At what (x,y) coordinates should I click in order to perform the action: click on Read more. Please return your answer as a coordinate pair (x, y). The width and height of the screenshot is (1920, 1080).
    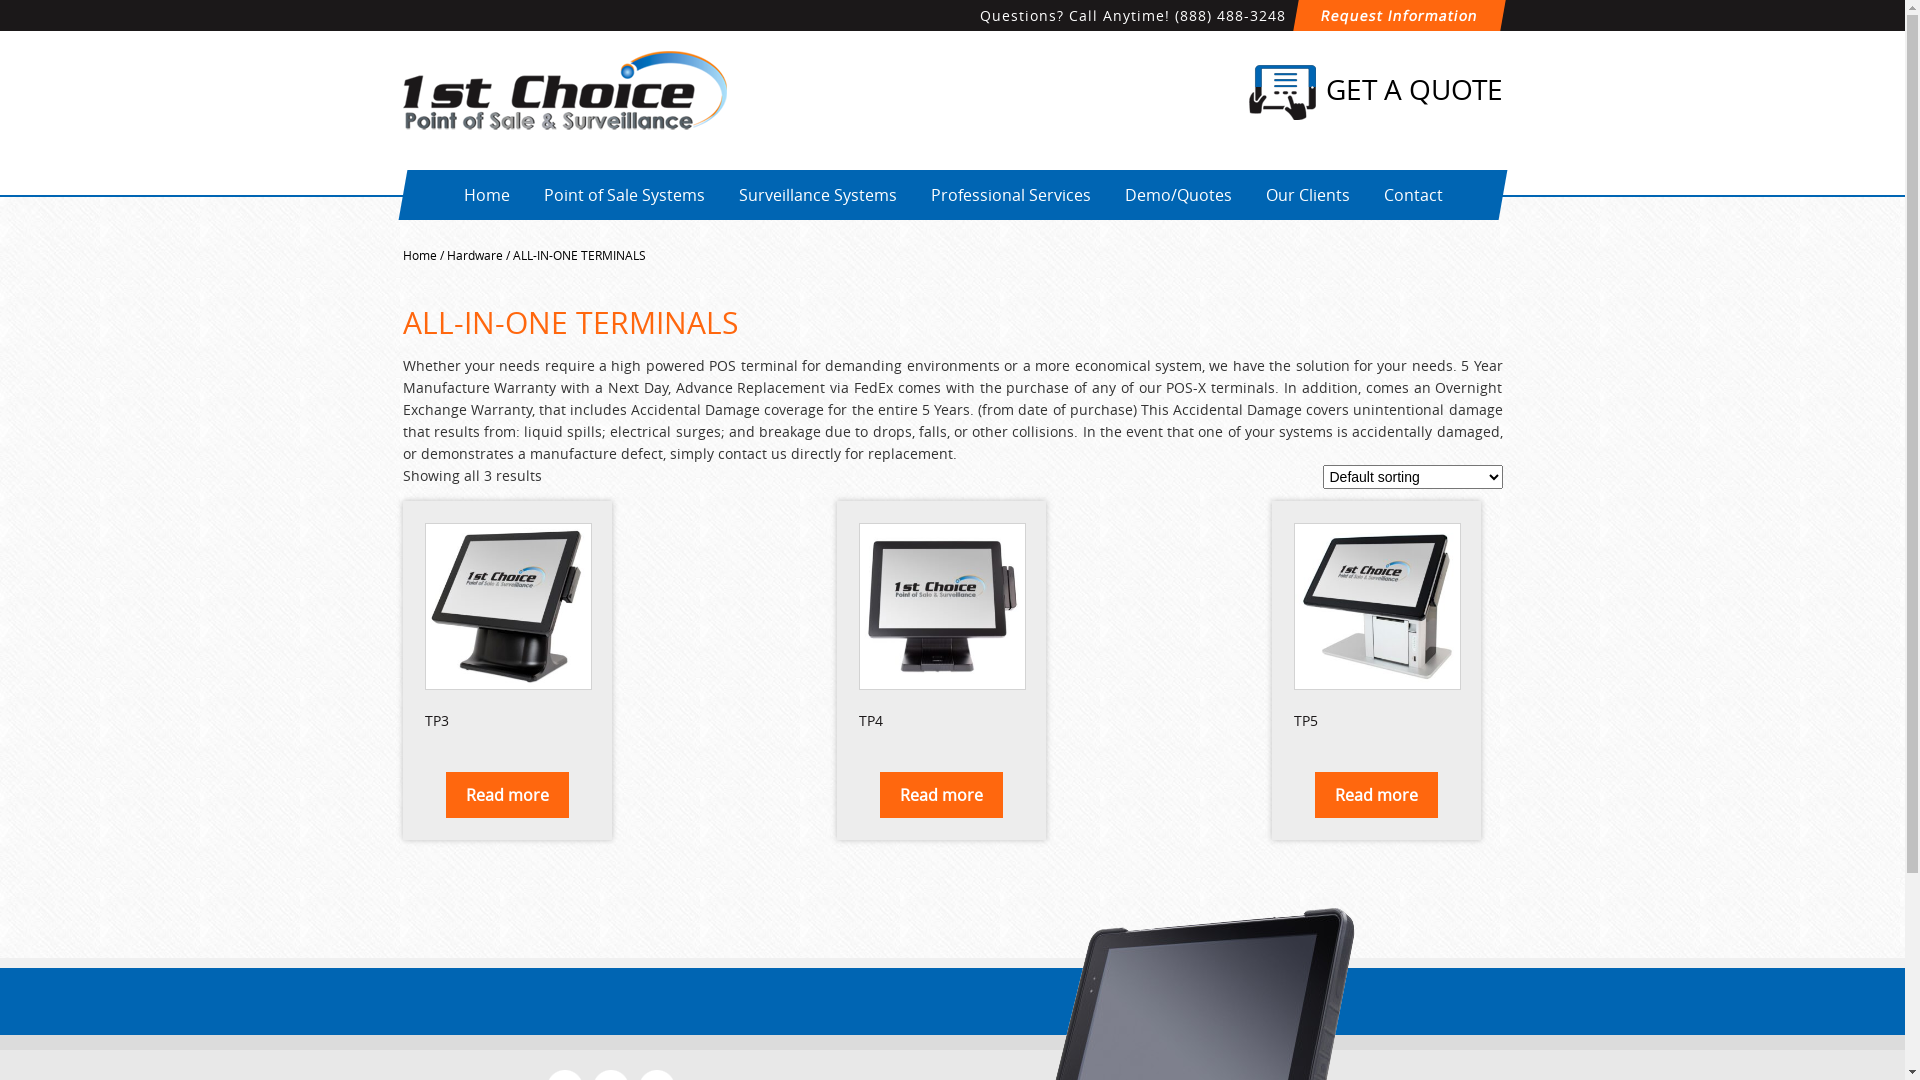
    Looking at the image, I should click on (941, 795).